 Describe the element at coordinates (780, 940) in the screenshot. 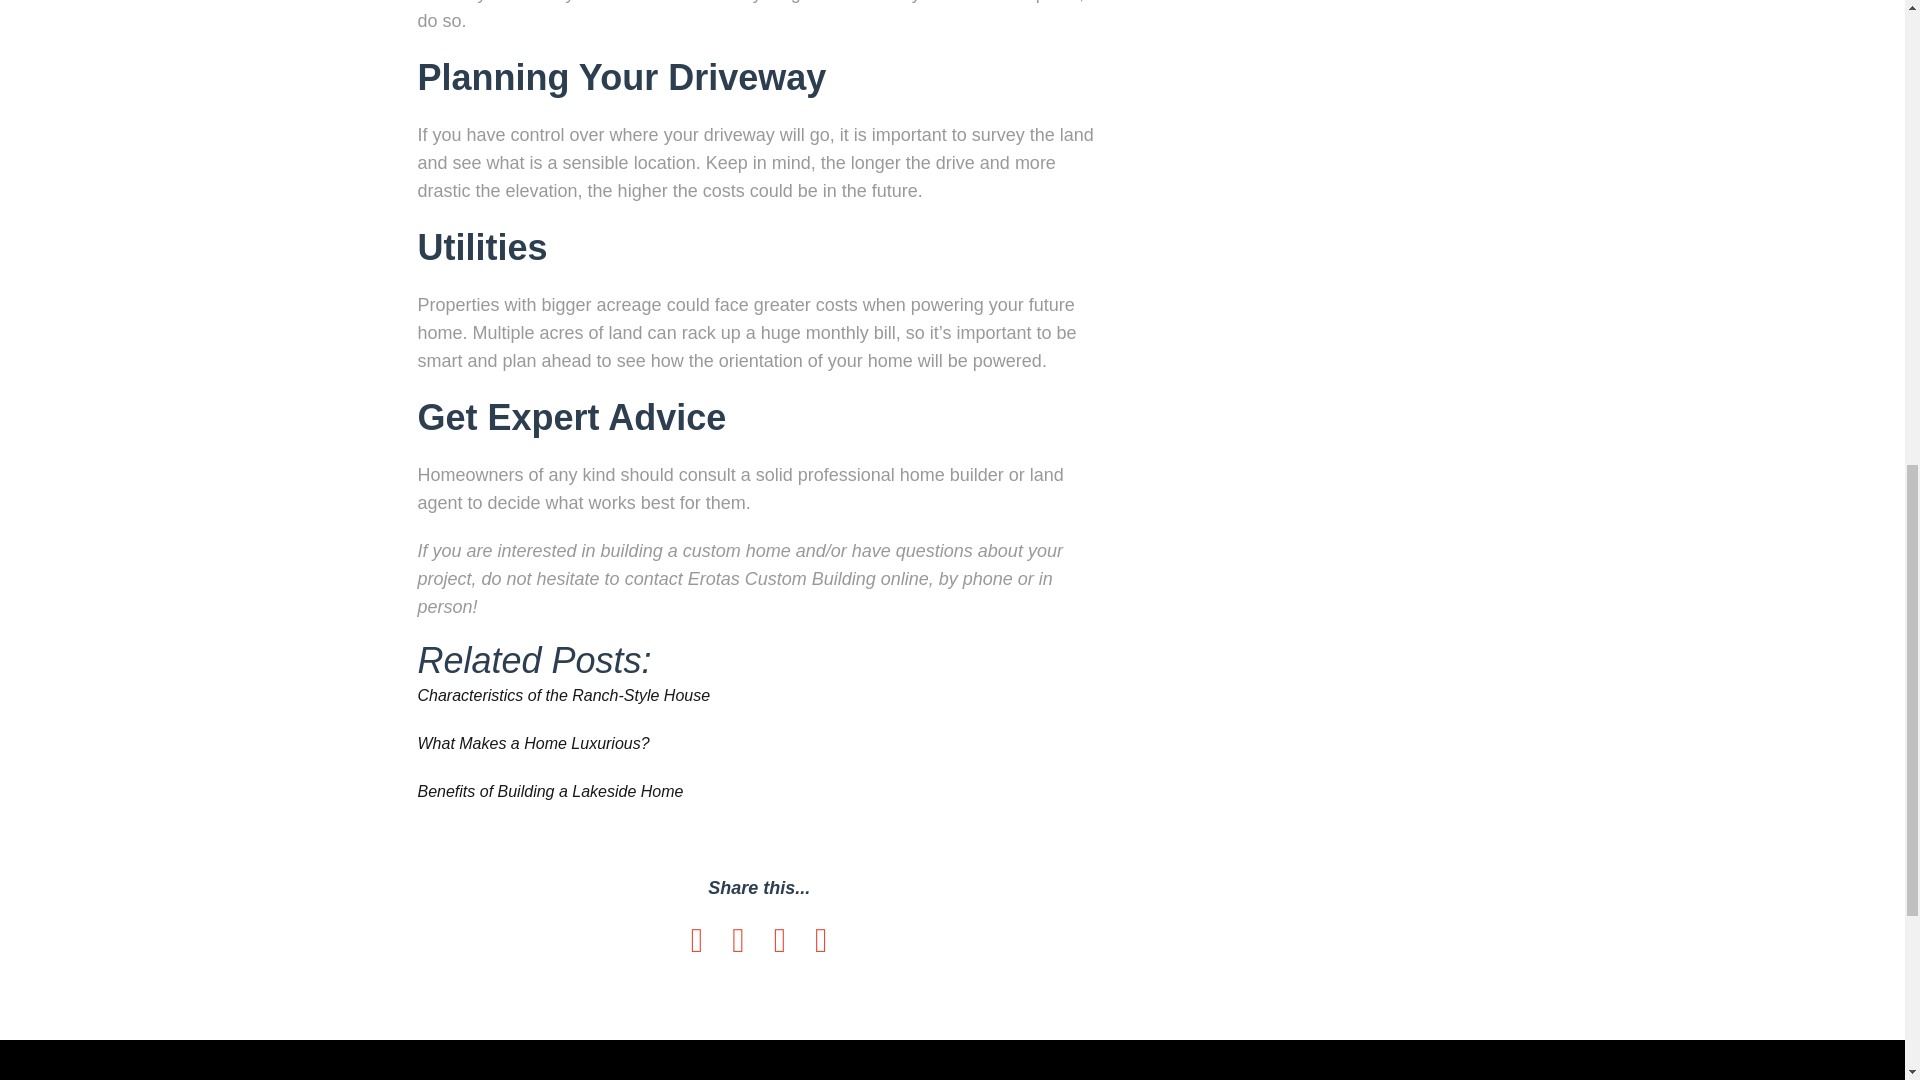

I see `Share on LinkedIn` at that location.